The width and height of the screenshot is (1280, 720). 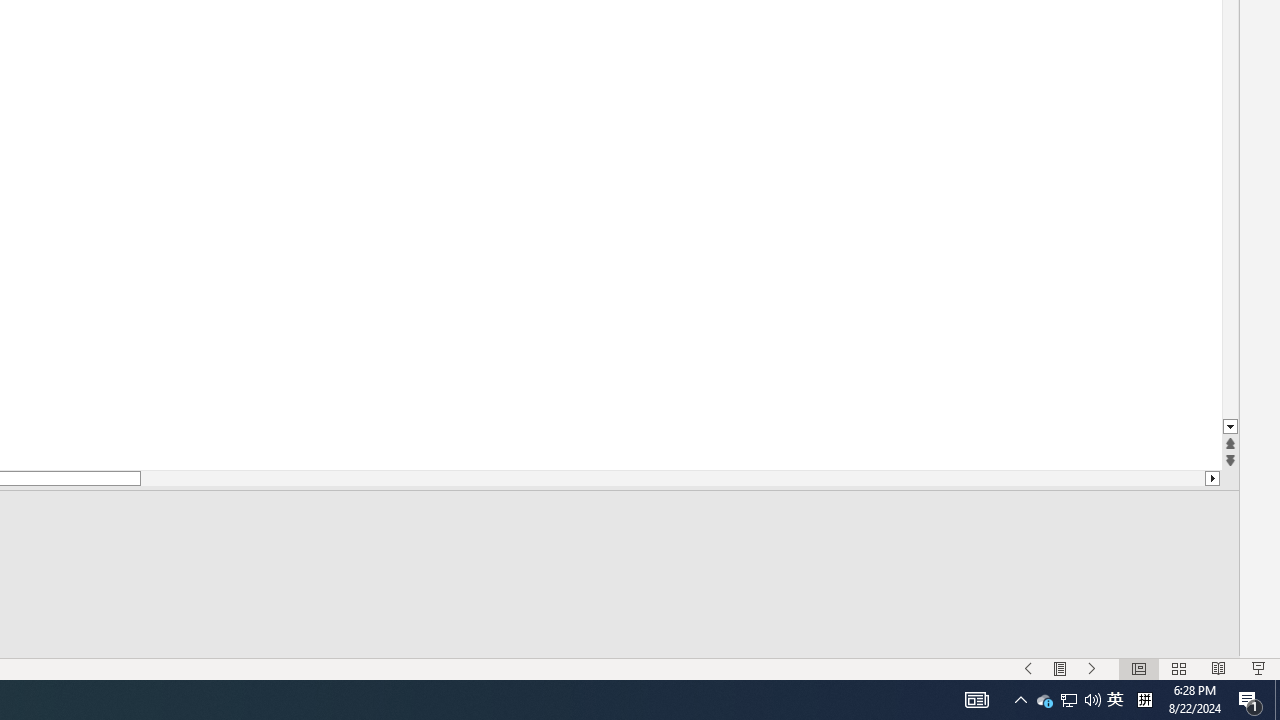 What do you see at coordinates (1258, 668) in the screenshot?
I see `Slide Show` at bounding box center [1258, 668].